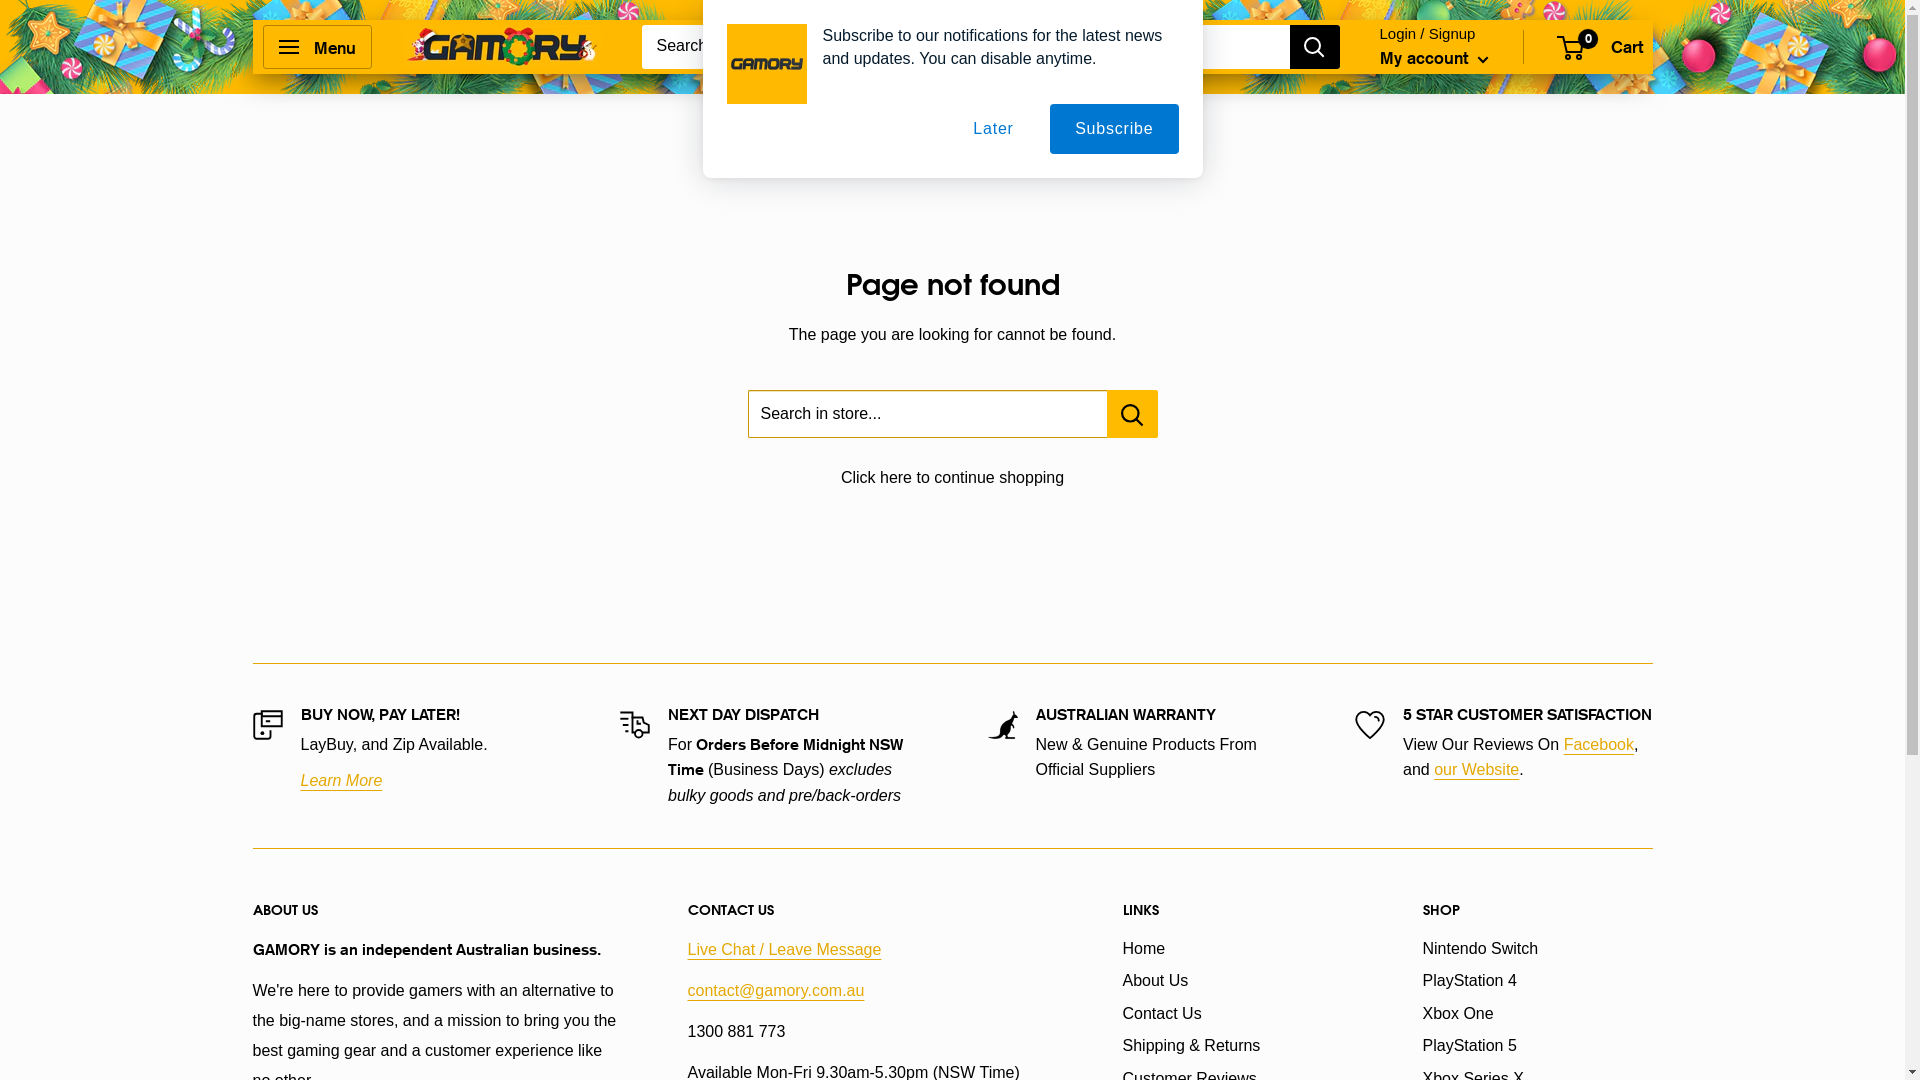 This screenshot has height=1080, width=1920. What do you see at coordinates (785, 950) in the screenshot?
I see `Live Chat / Leave Message` at bounding box center [785, 950].